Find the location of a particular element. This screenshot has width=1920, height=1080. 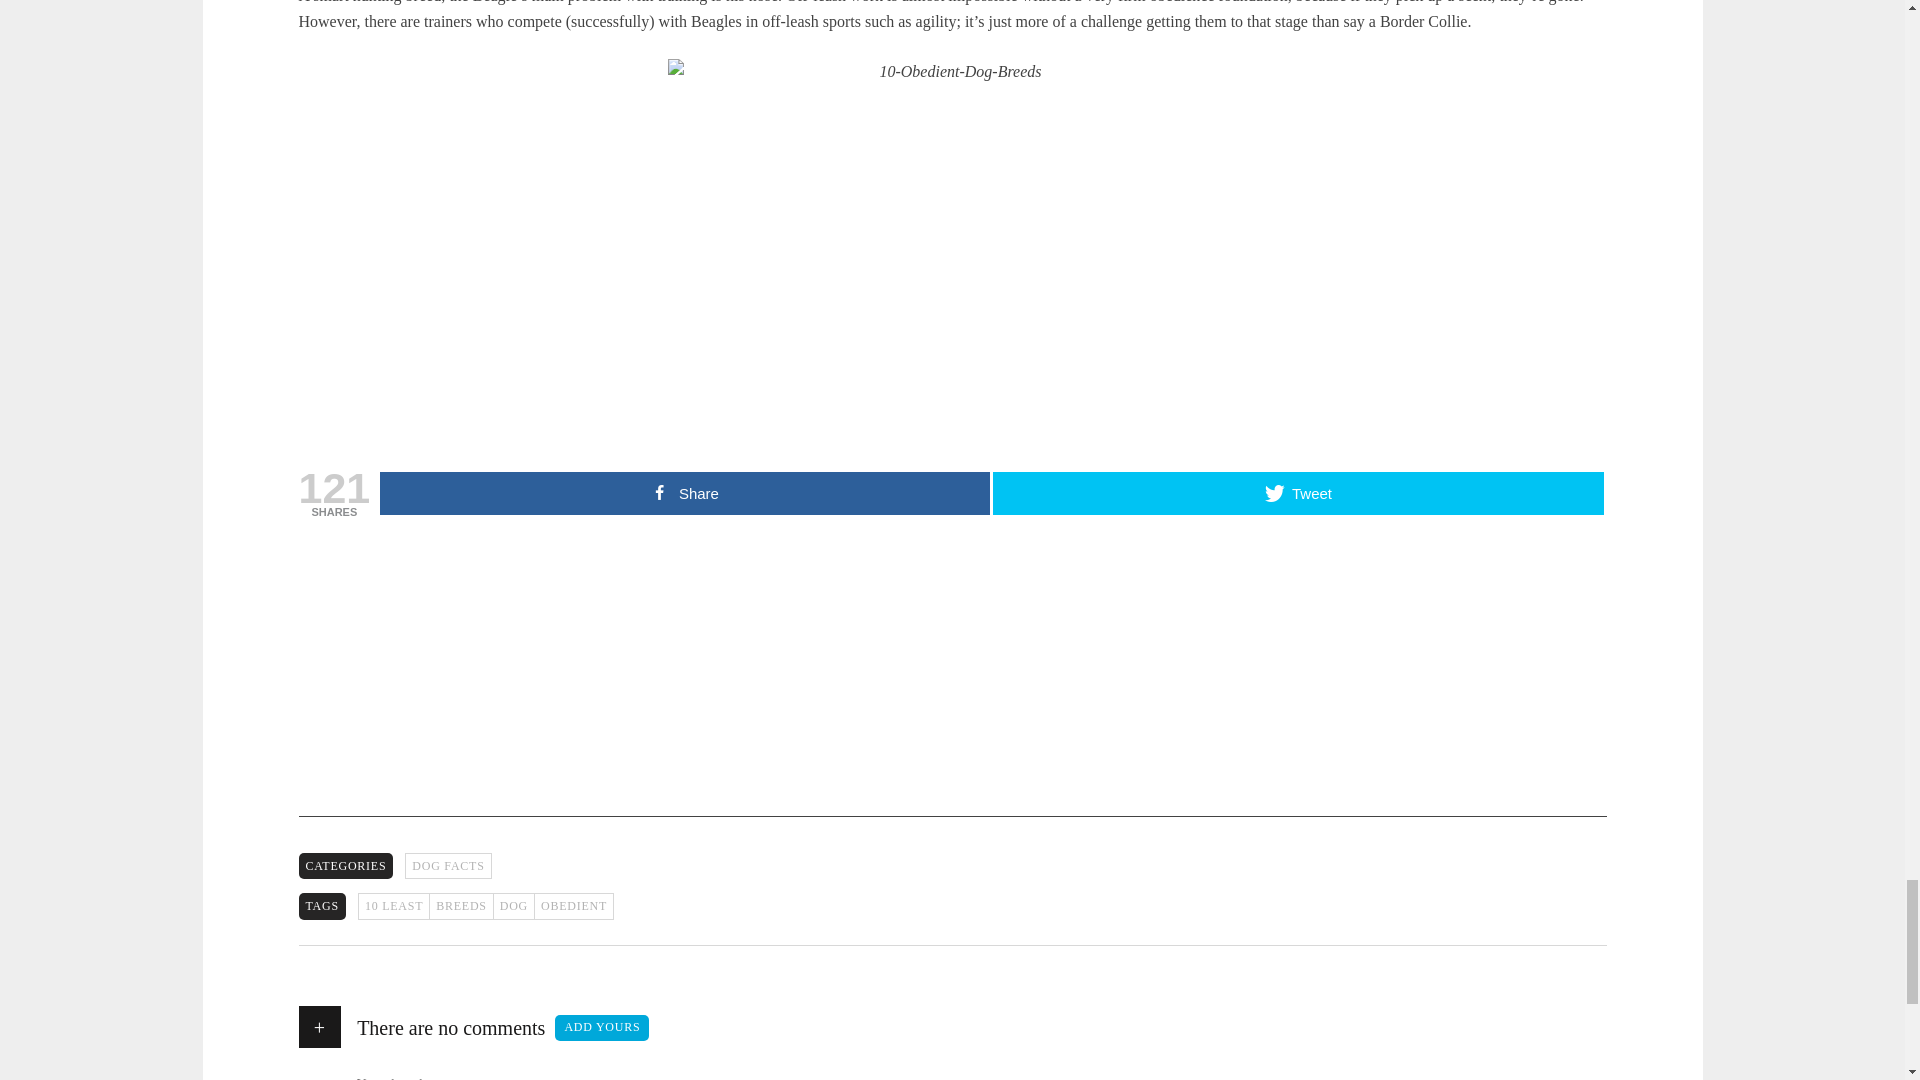

ADD YOURS is located at coordinates (601, 1028).